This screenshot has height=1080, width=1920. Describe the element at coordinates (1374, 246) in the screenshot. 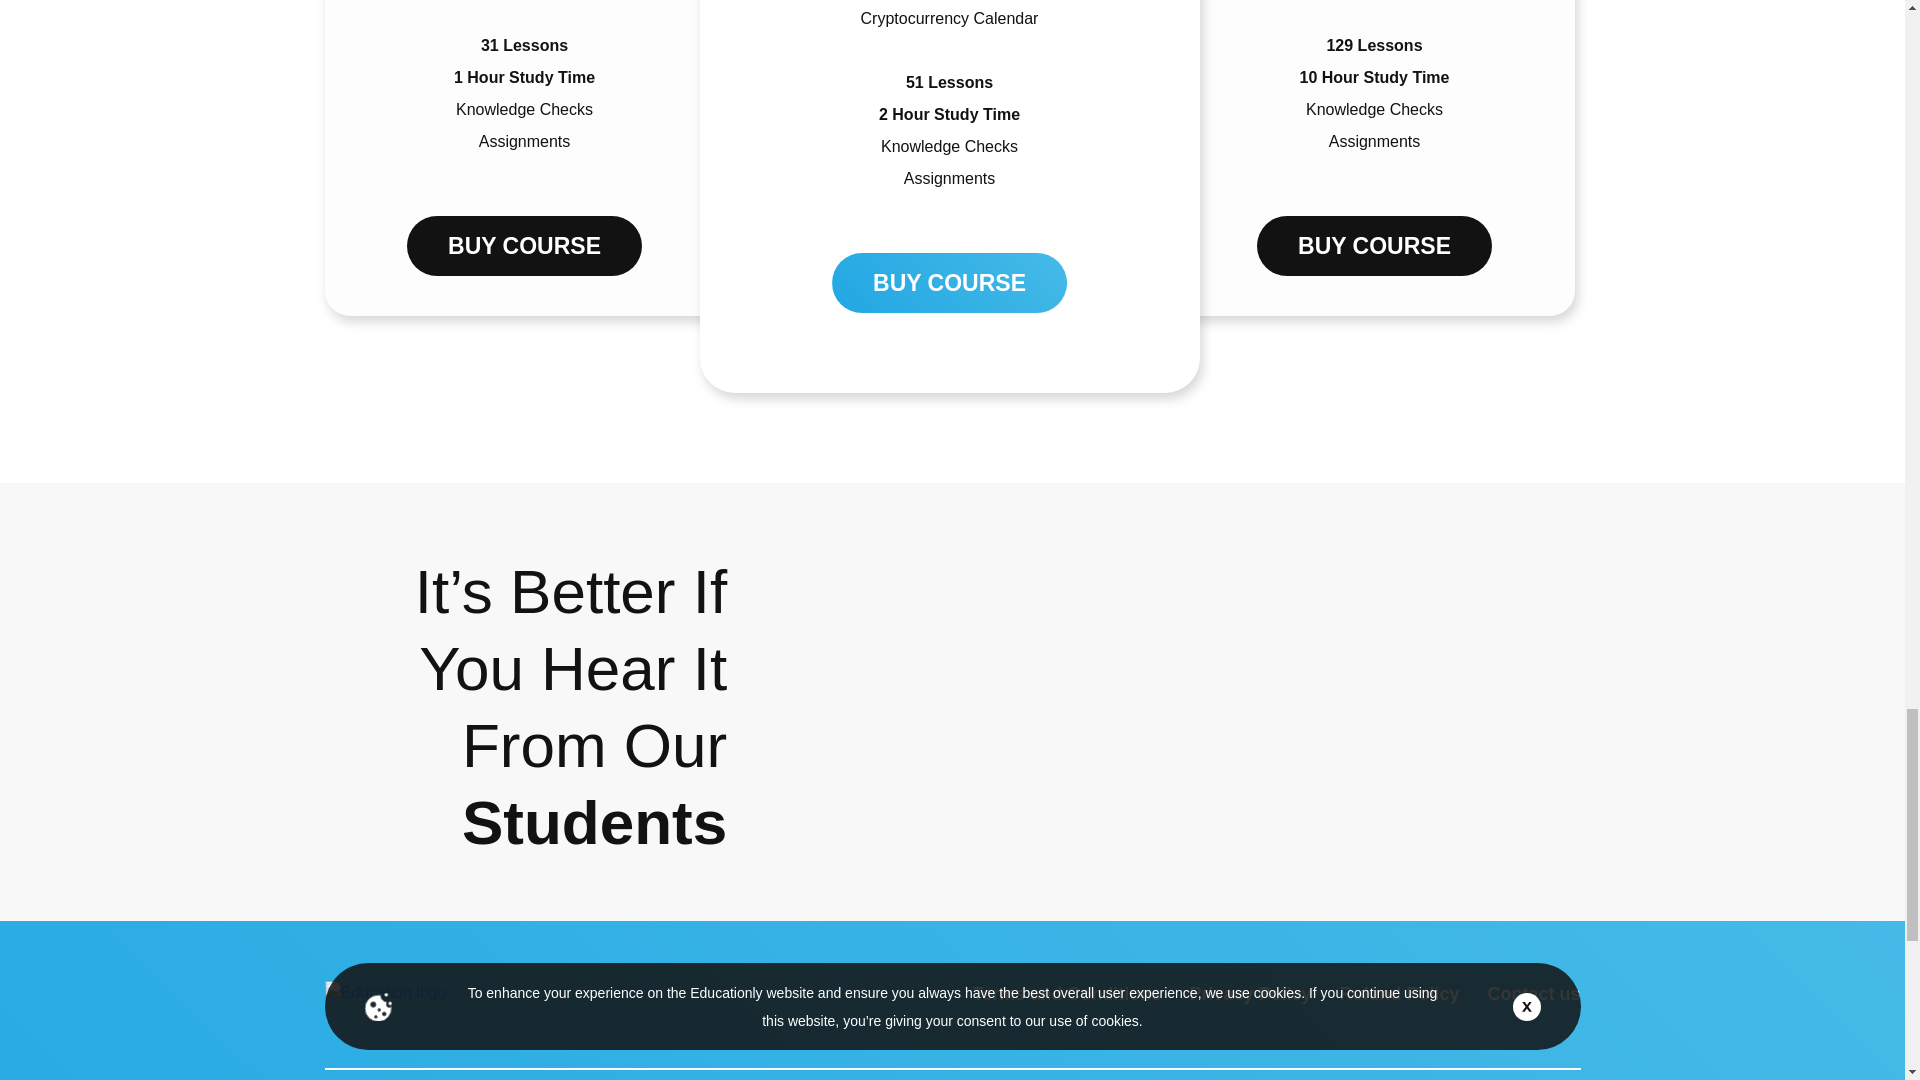

I see `BUY COURSE` at that location.